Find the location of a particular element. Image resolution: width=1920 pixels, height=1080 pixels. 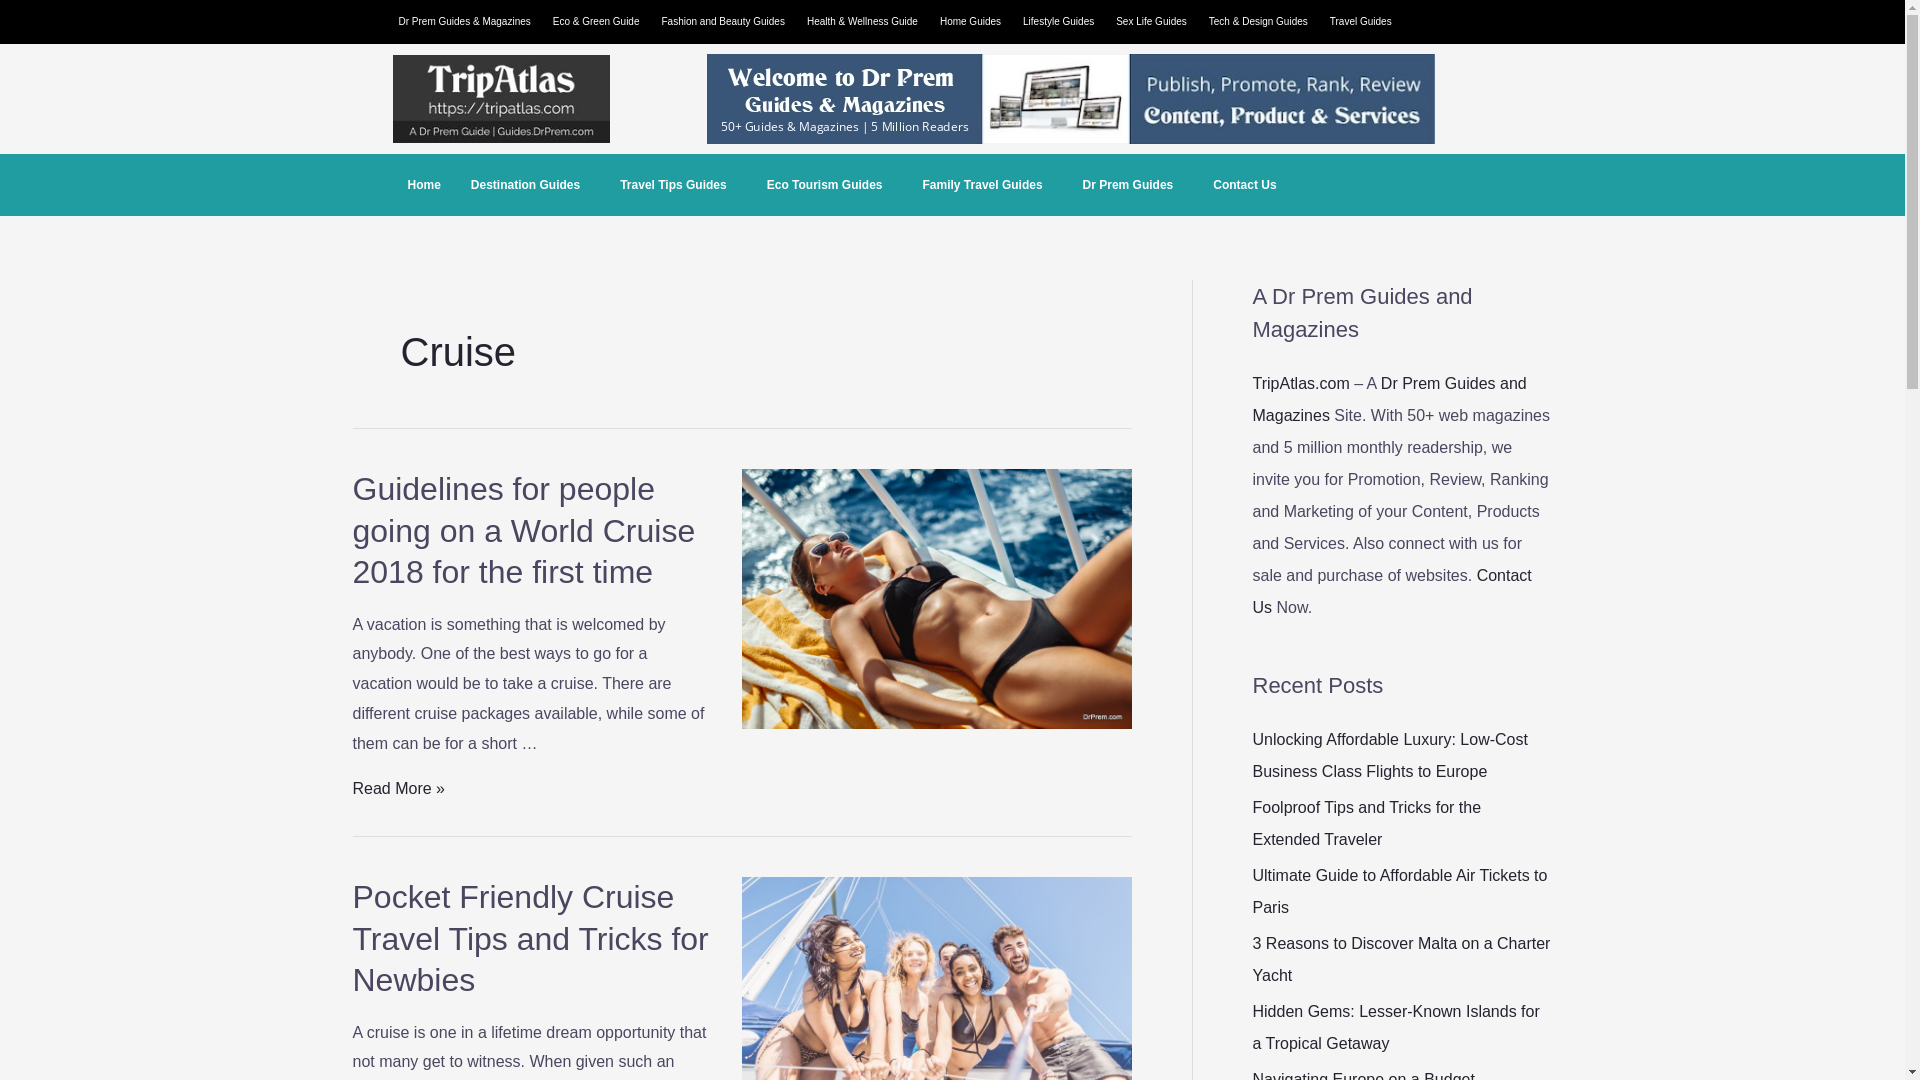

Fashion and Beauty Guides is located at coordinates (728, 21).